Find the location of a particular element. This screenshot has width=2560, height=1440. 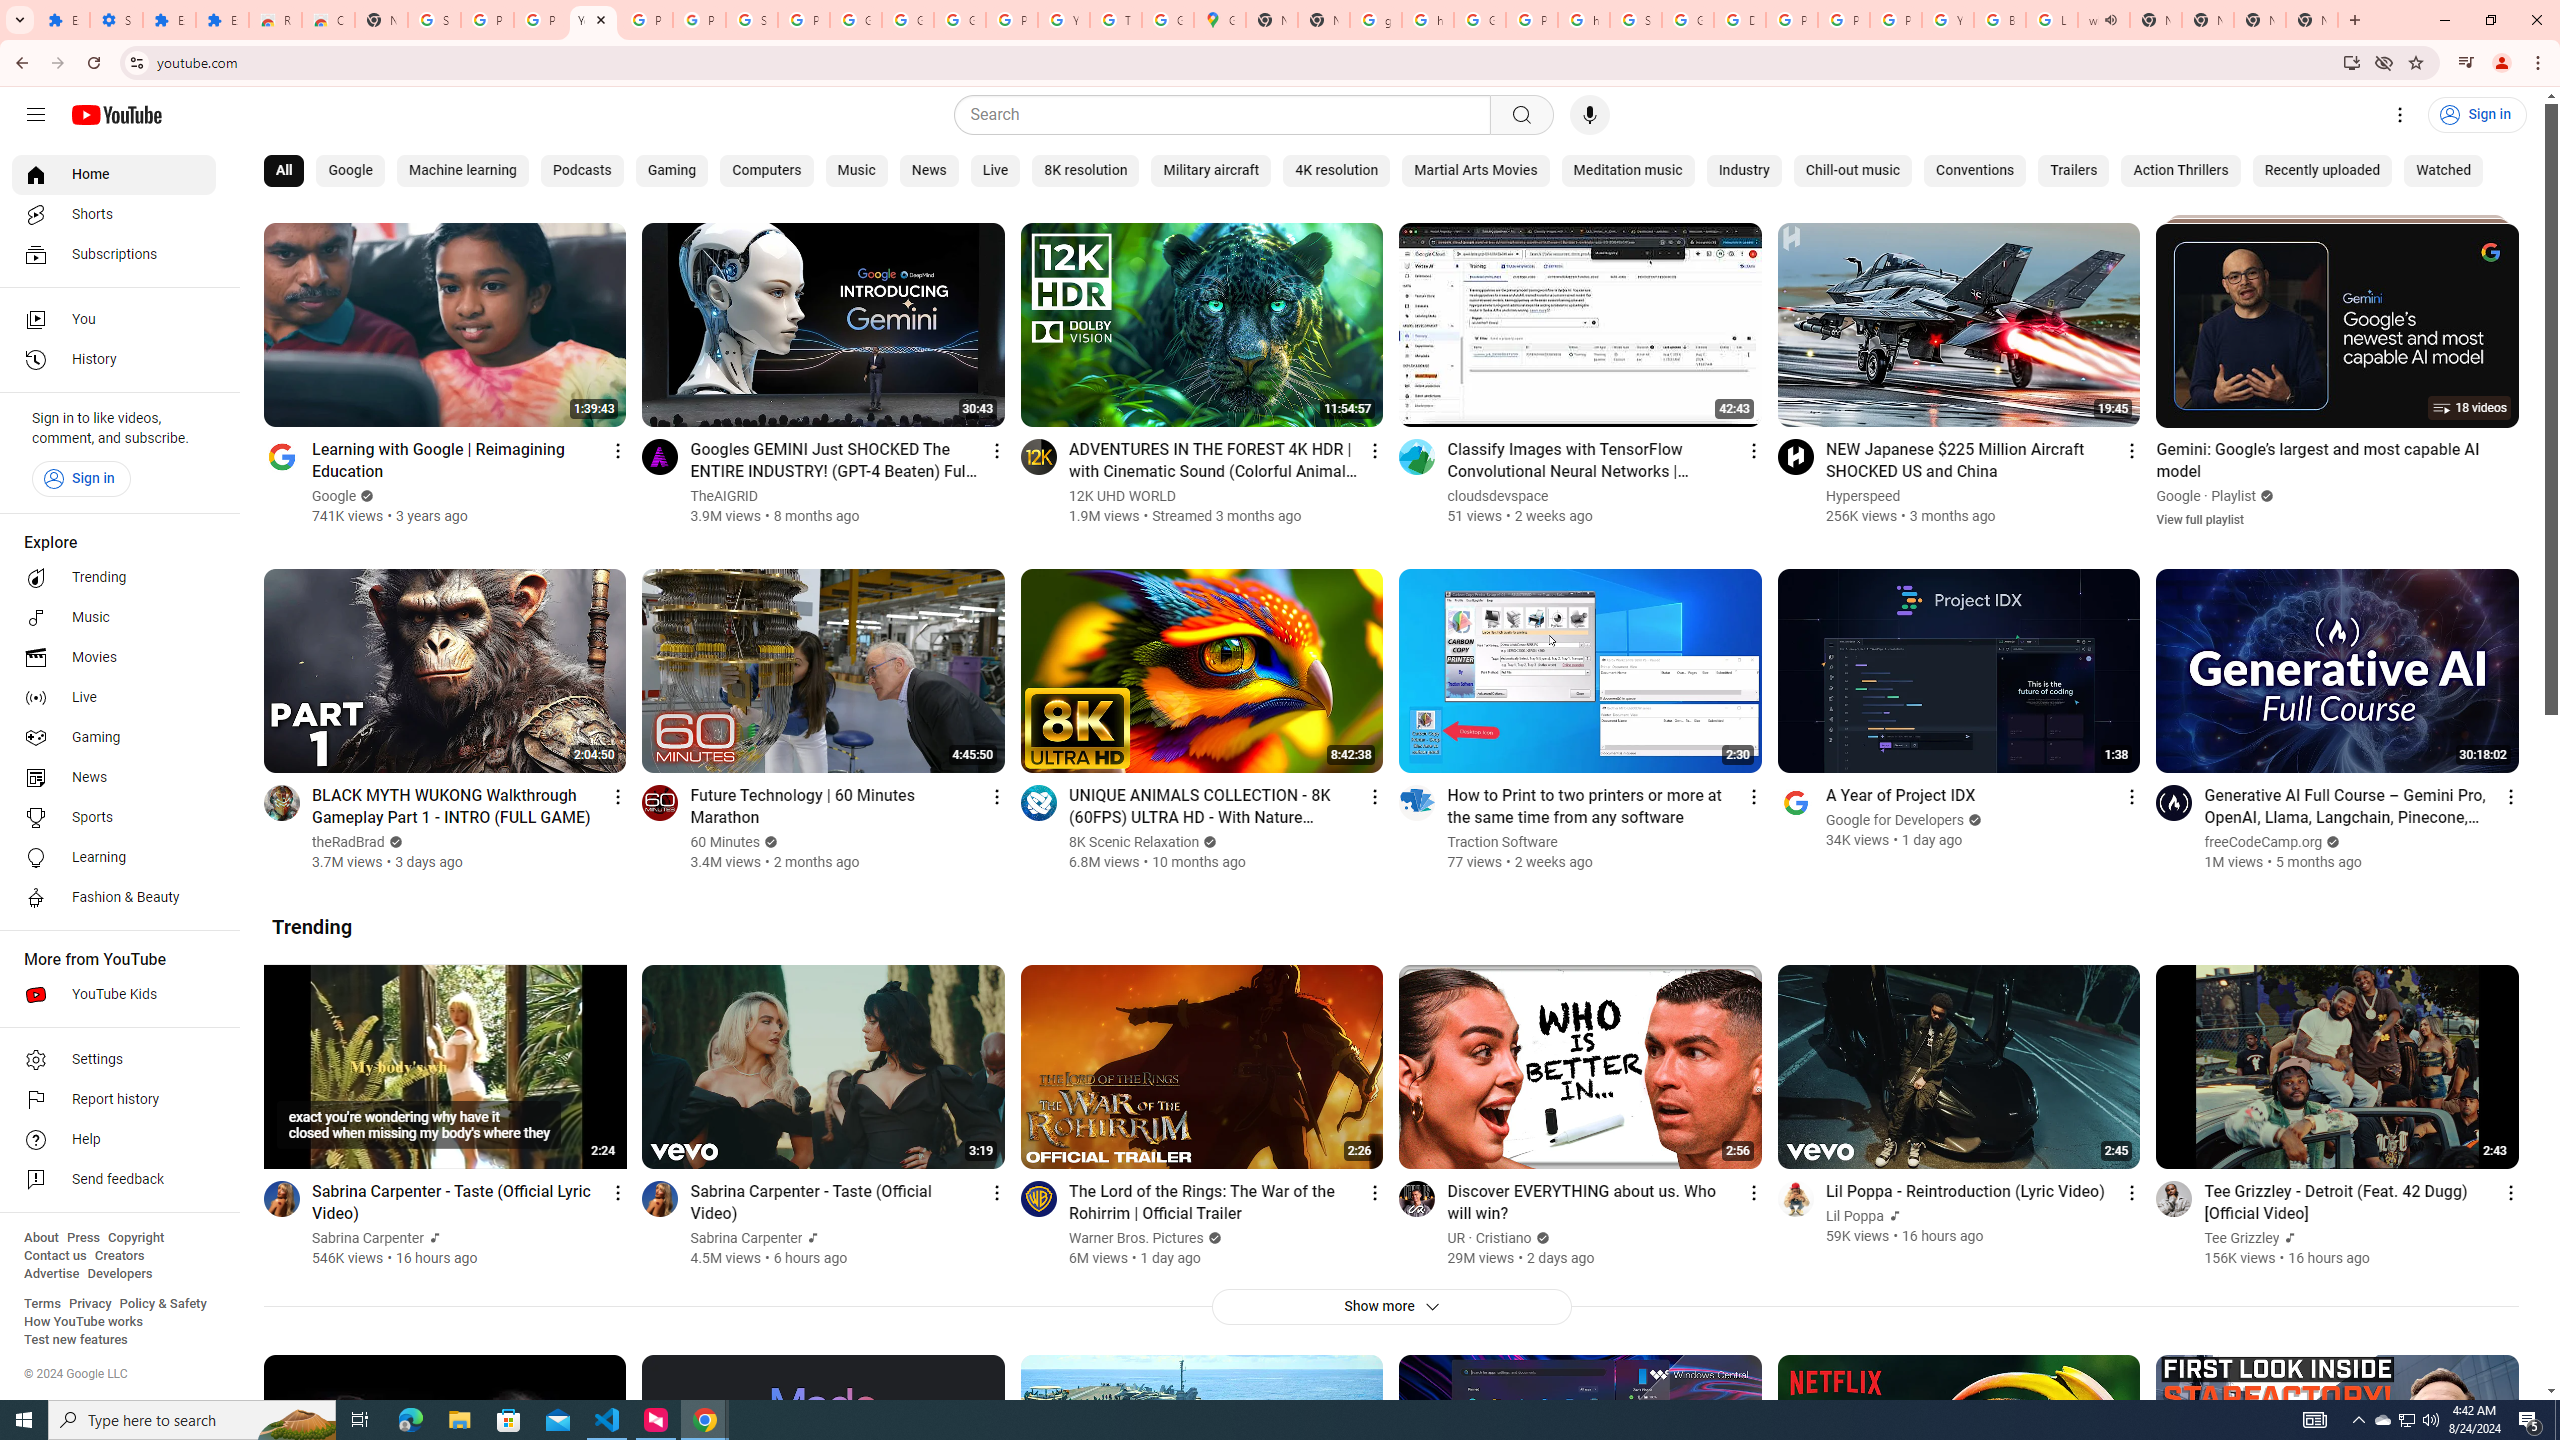

Privacy is located at coordinates (90, 1304).